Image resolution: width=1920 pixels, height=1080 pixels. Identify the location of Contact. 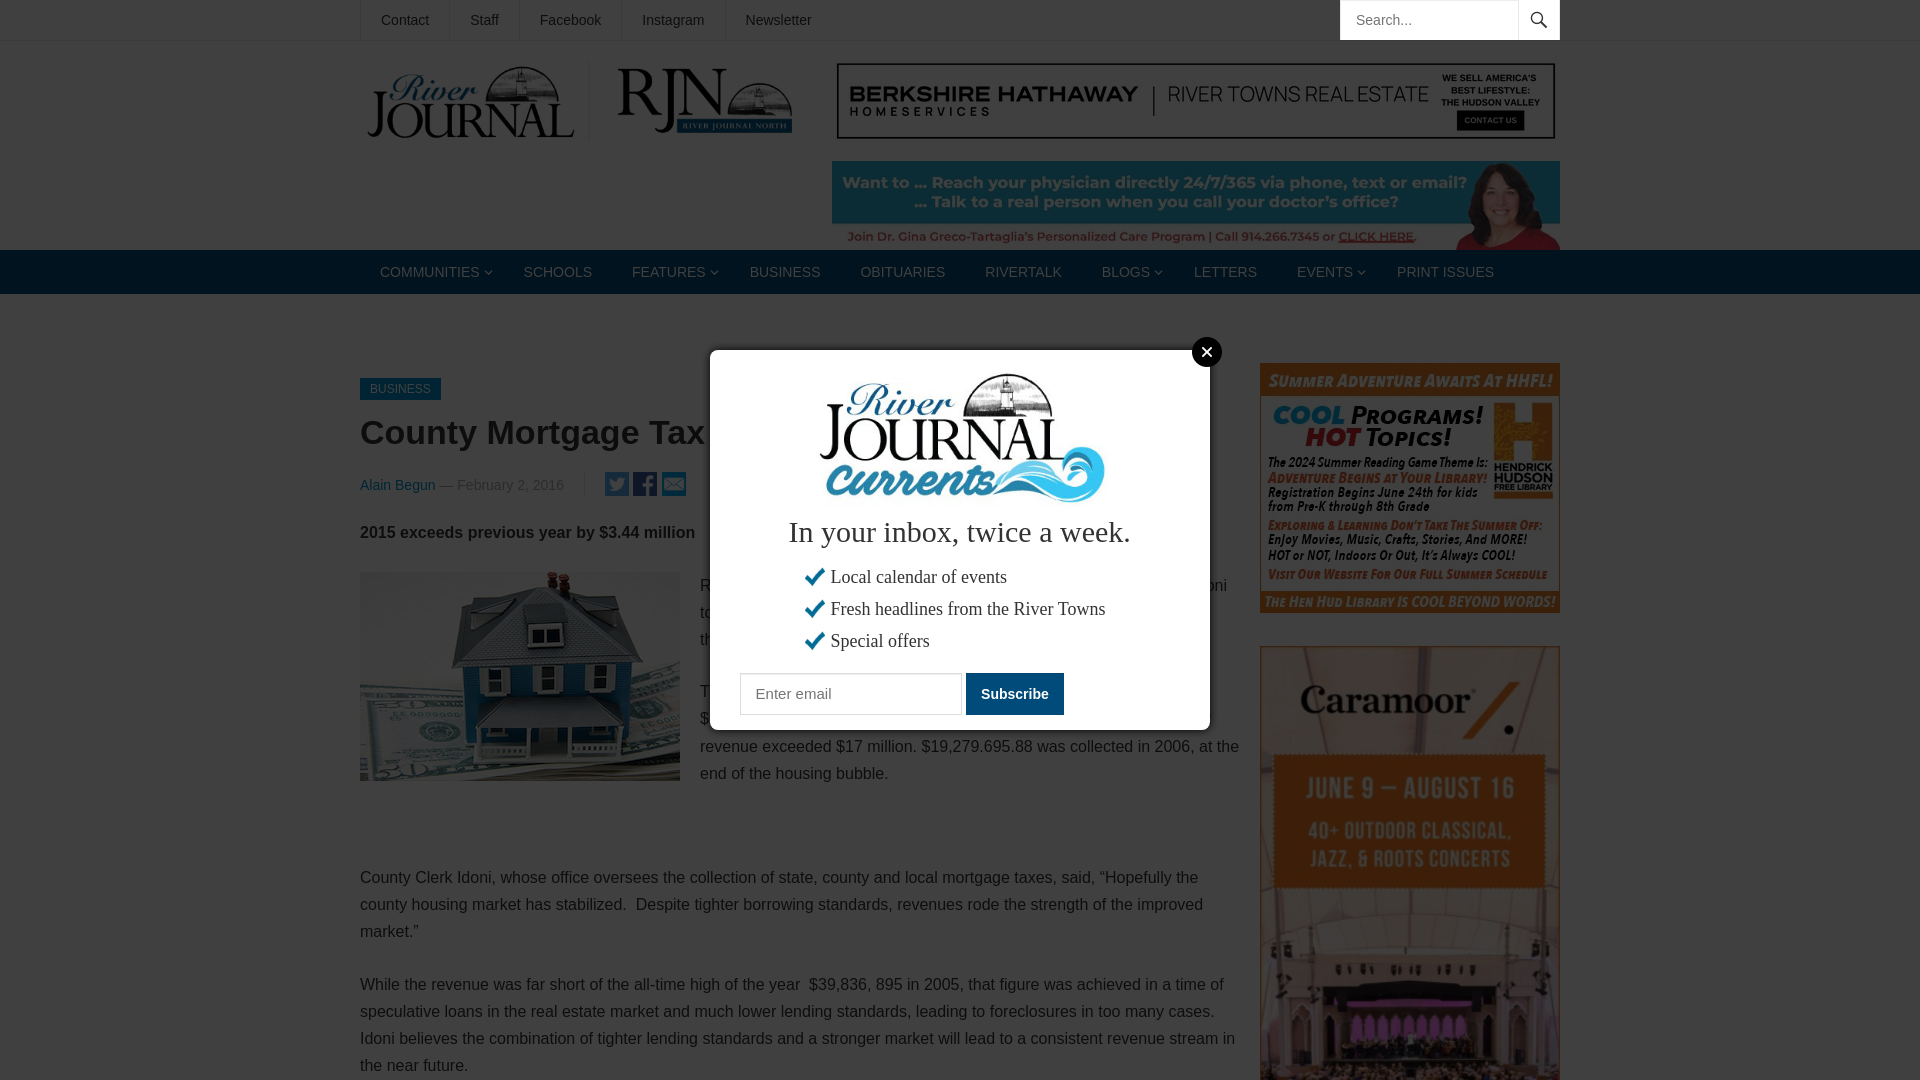
(404, 20).